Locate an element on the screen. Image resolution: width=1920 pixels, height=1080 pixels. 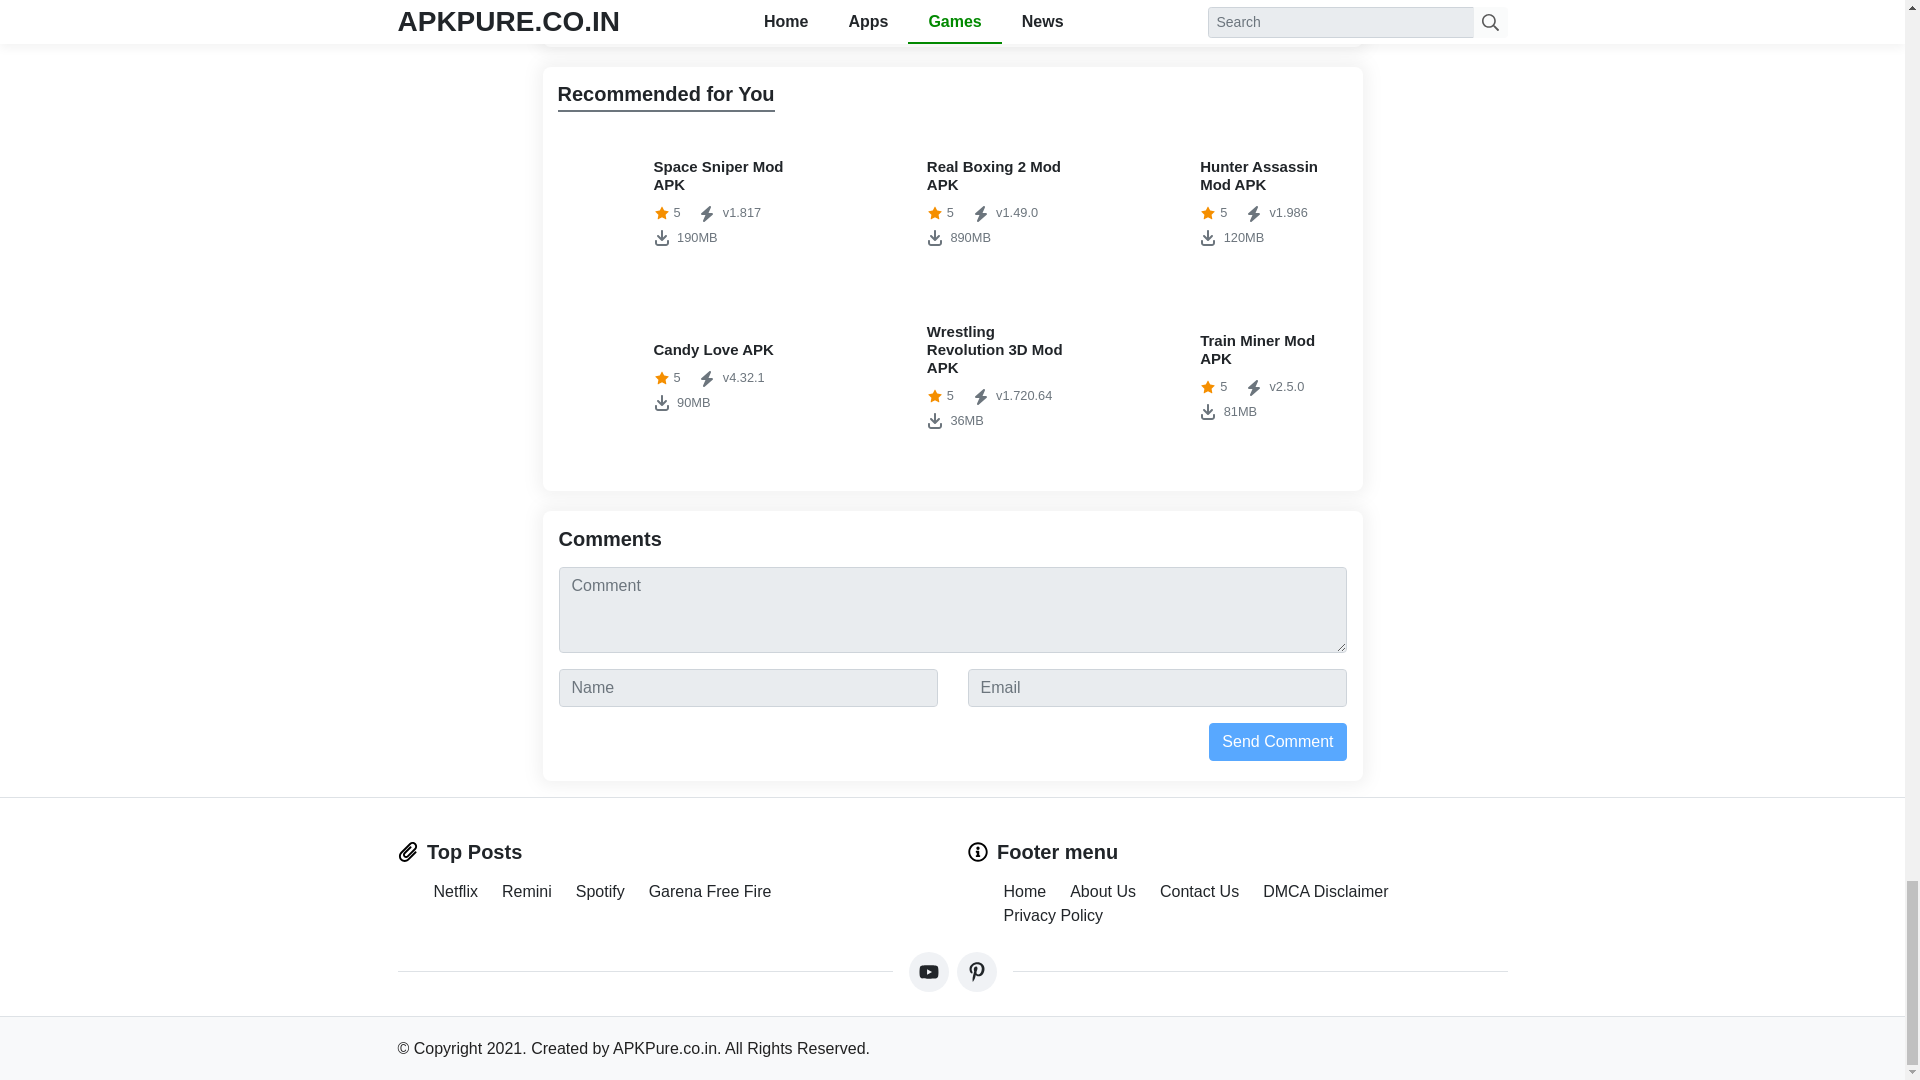
 Wrestling Revolution 3D Mod APK is located at coordinates (1277, 742).